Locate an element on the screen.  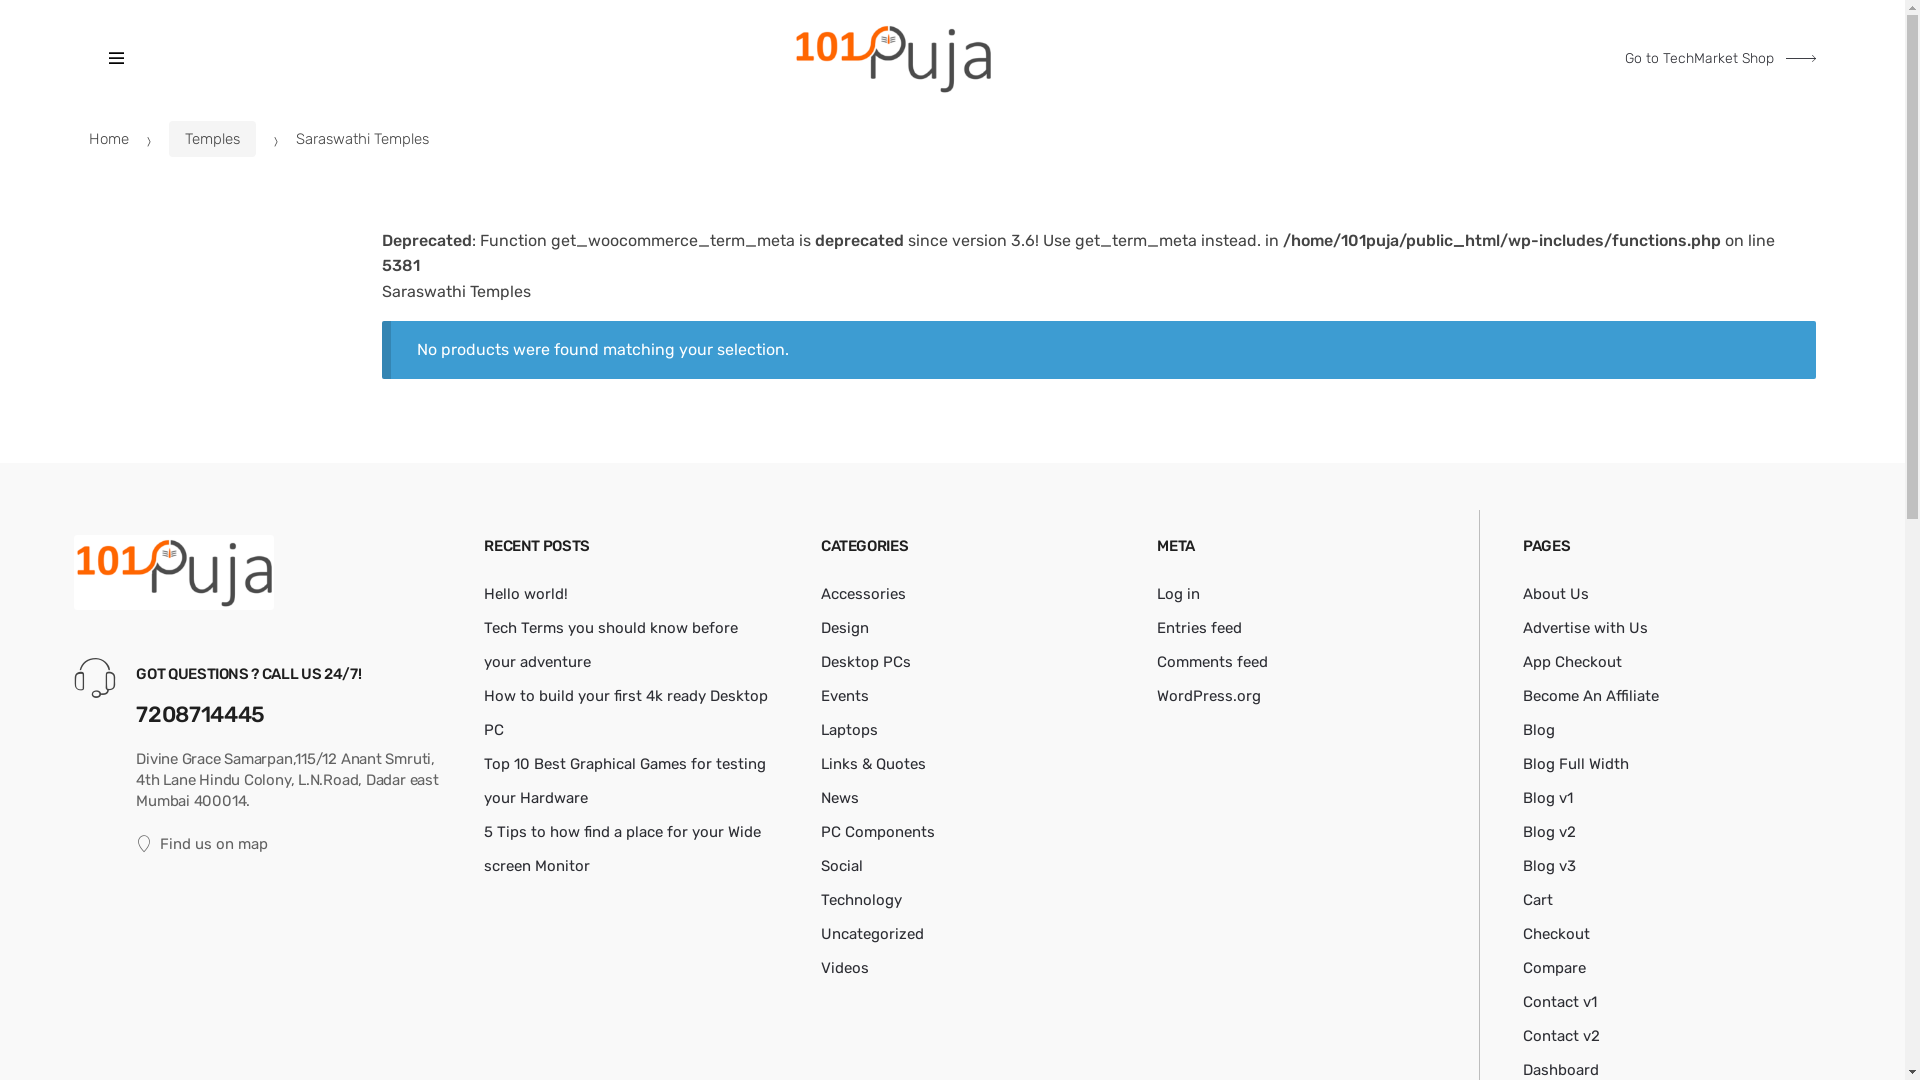
Blog v1 is located at coordinates (1548, 798).